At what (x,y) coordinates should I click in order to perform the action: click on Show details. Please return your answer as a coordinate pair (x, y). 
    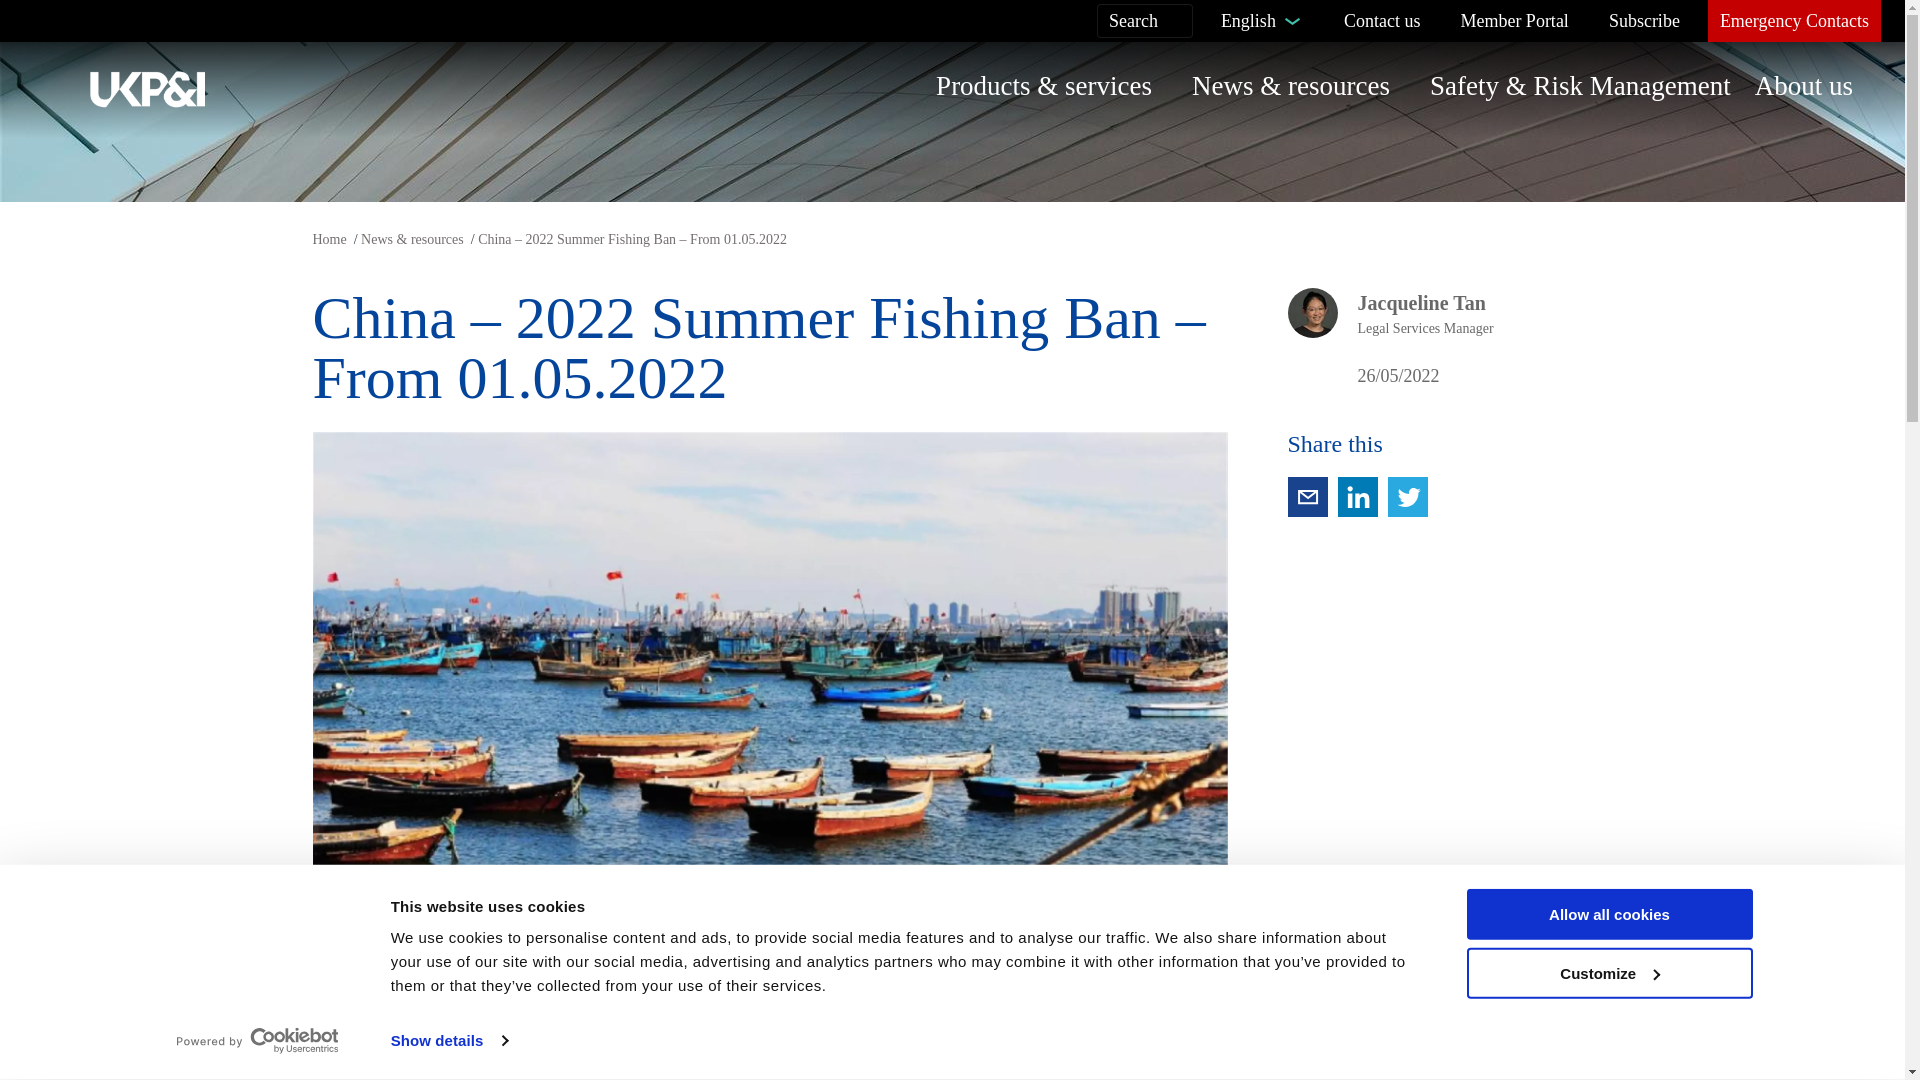
    Looking at the image, I should click on (448, 1041).